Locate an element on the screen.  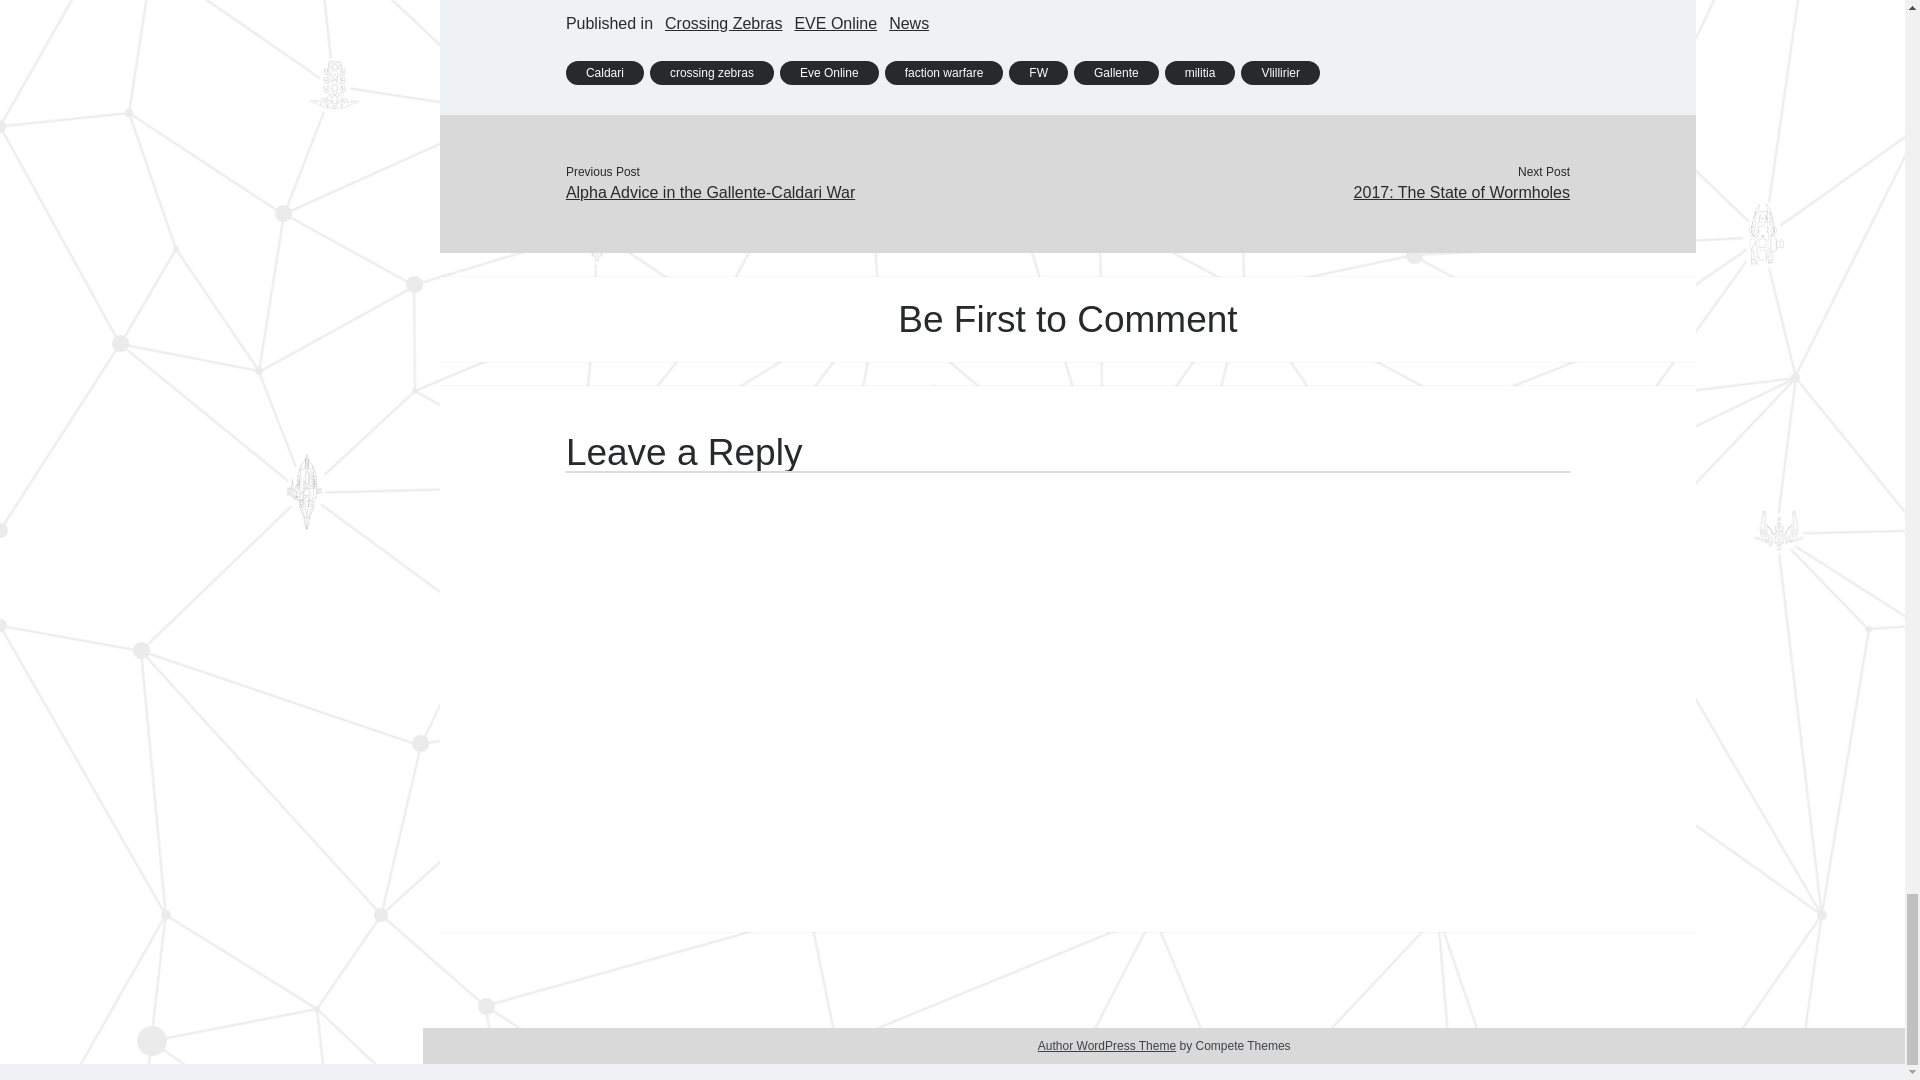
View all posts tagged Gallente is located at coordinates (1116, 72).